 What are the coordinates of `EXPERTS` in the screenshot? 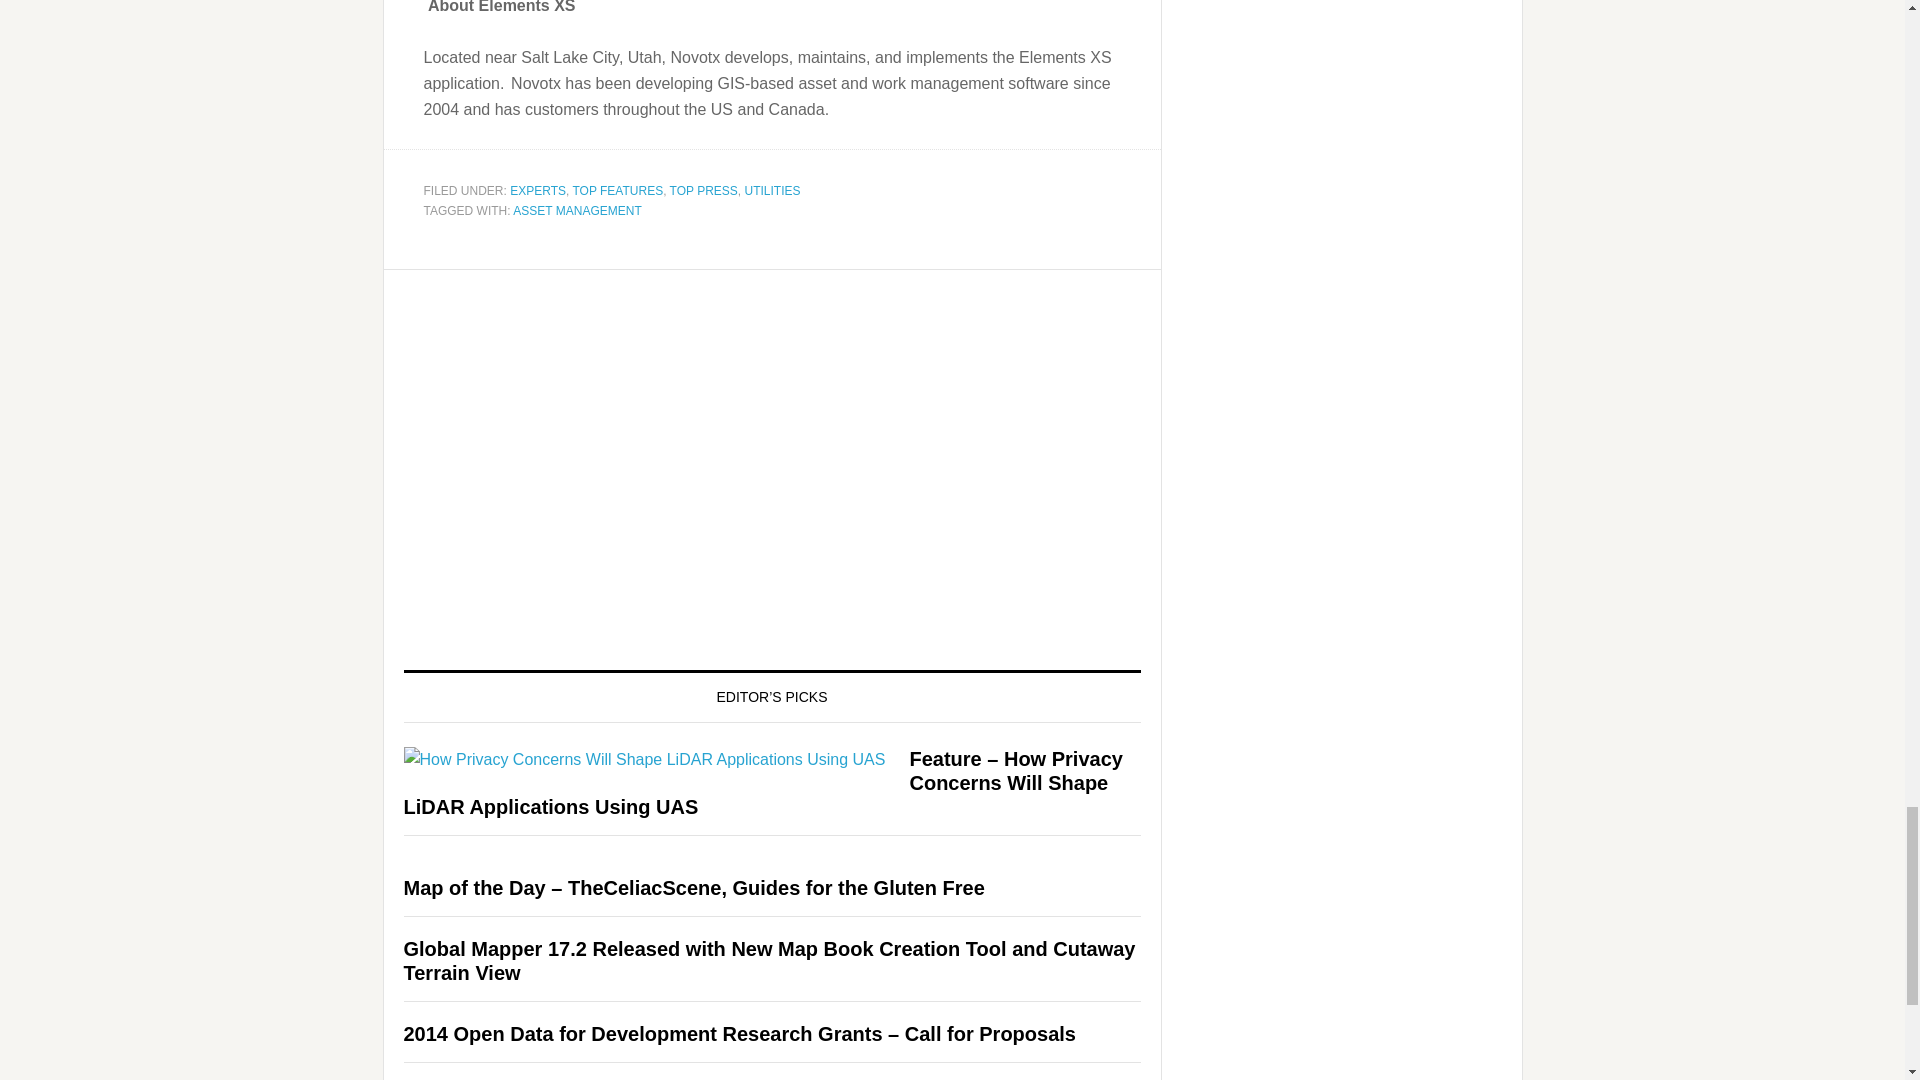 It's located at (538, 190).